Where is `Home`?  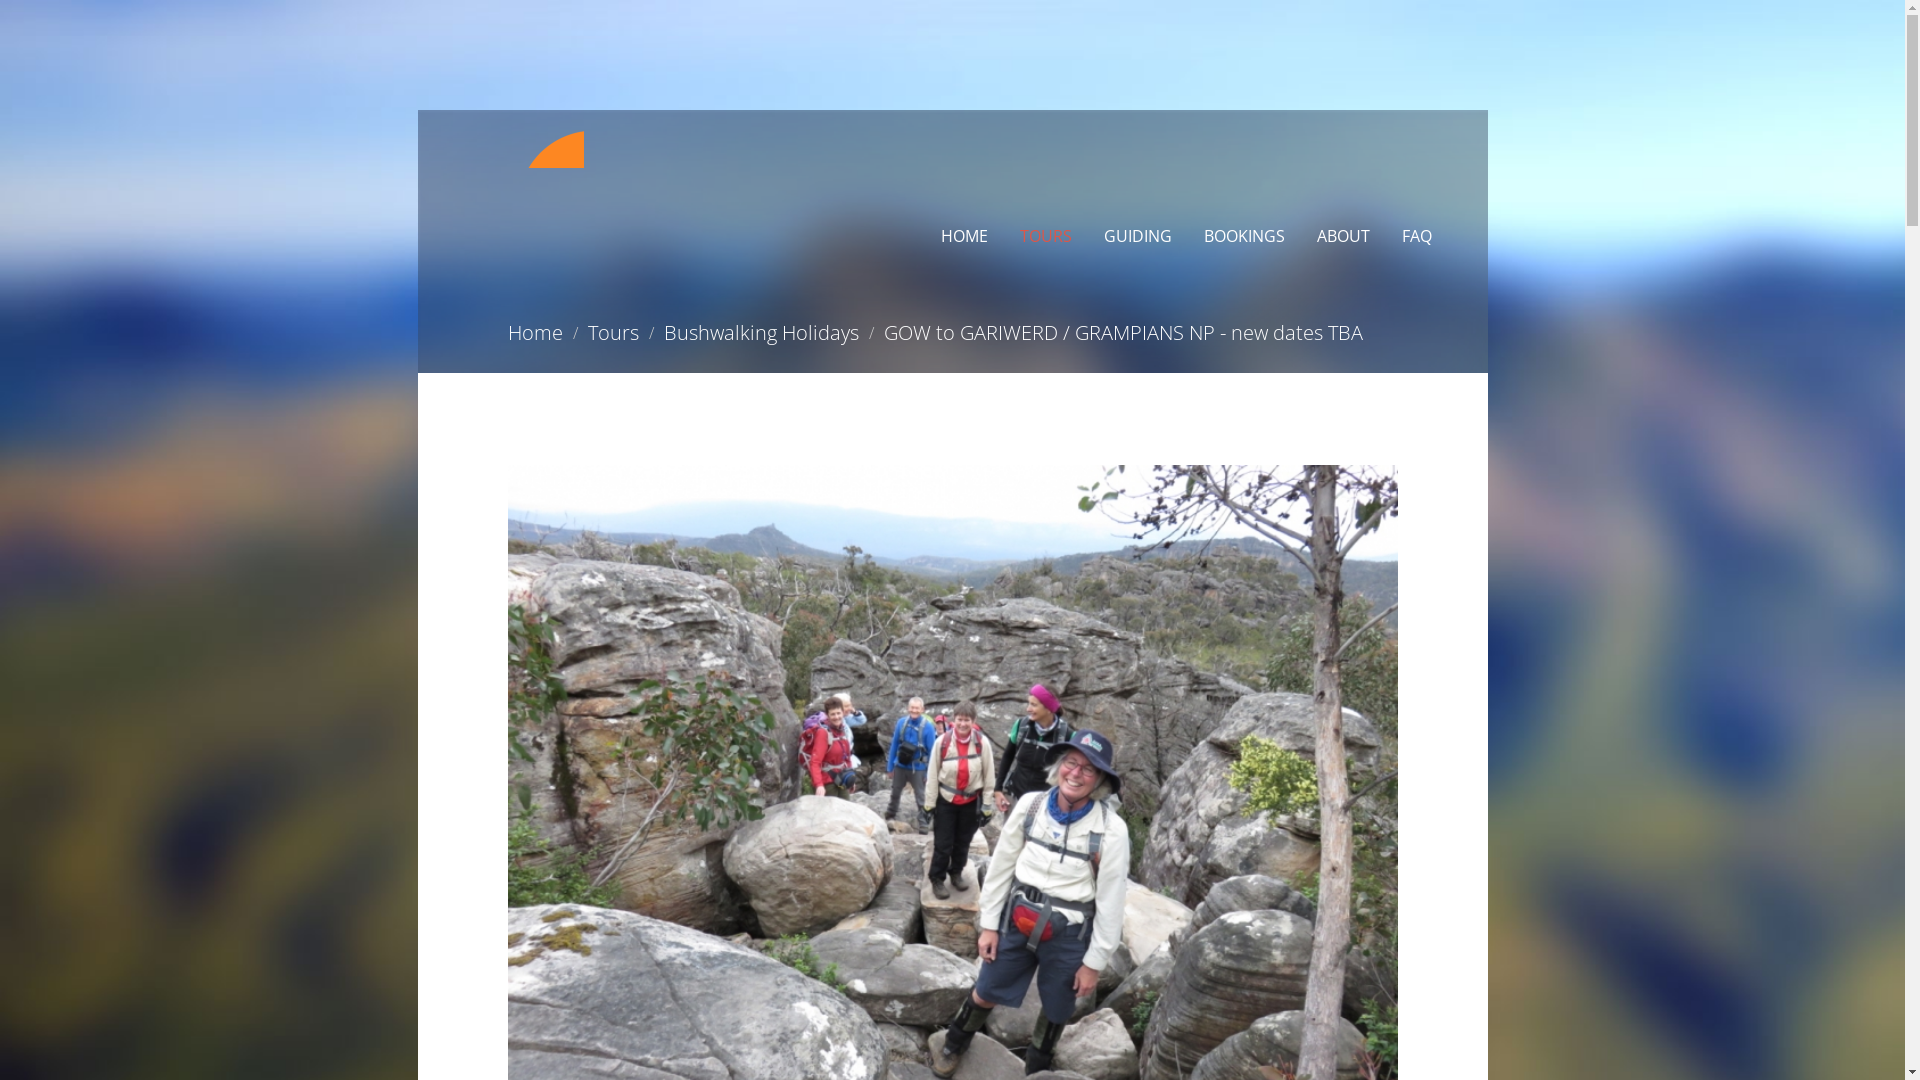
Home is located at coordinates (536, 332).